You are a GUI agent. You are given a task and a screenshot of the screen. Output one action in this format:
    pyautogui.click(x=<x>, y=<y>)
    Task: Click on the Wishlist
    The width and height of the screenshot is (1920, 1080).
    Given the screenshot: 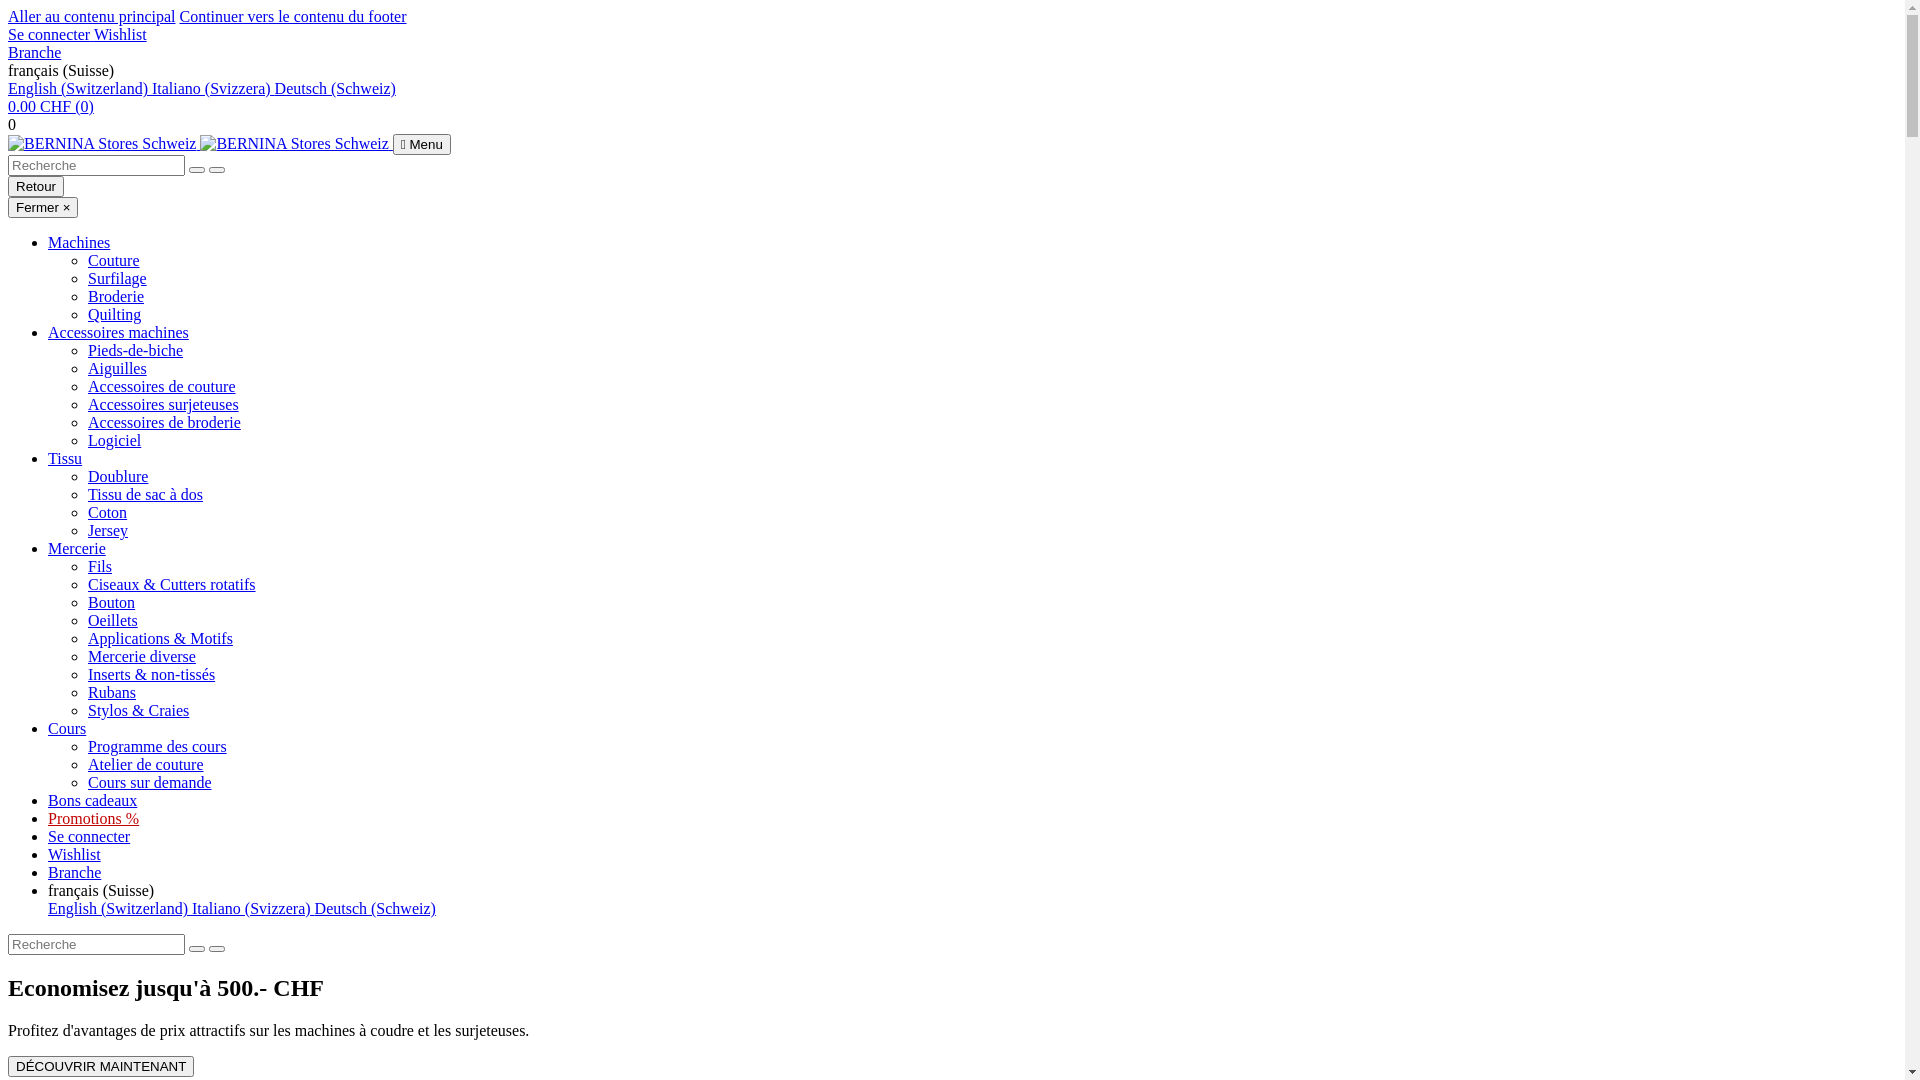 What is the action you would take?
    pyautogui.click(x=74, y=854)
    